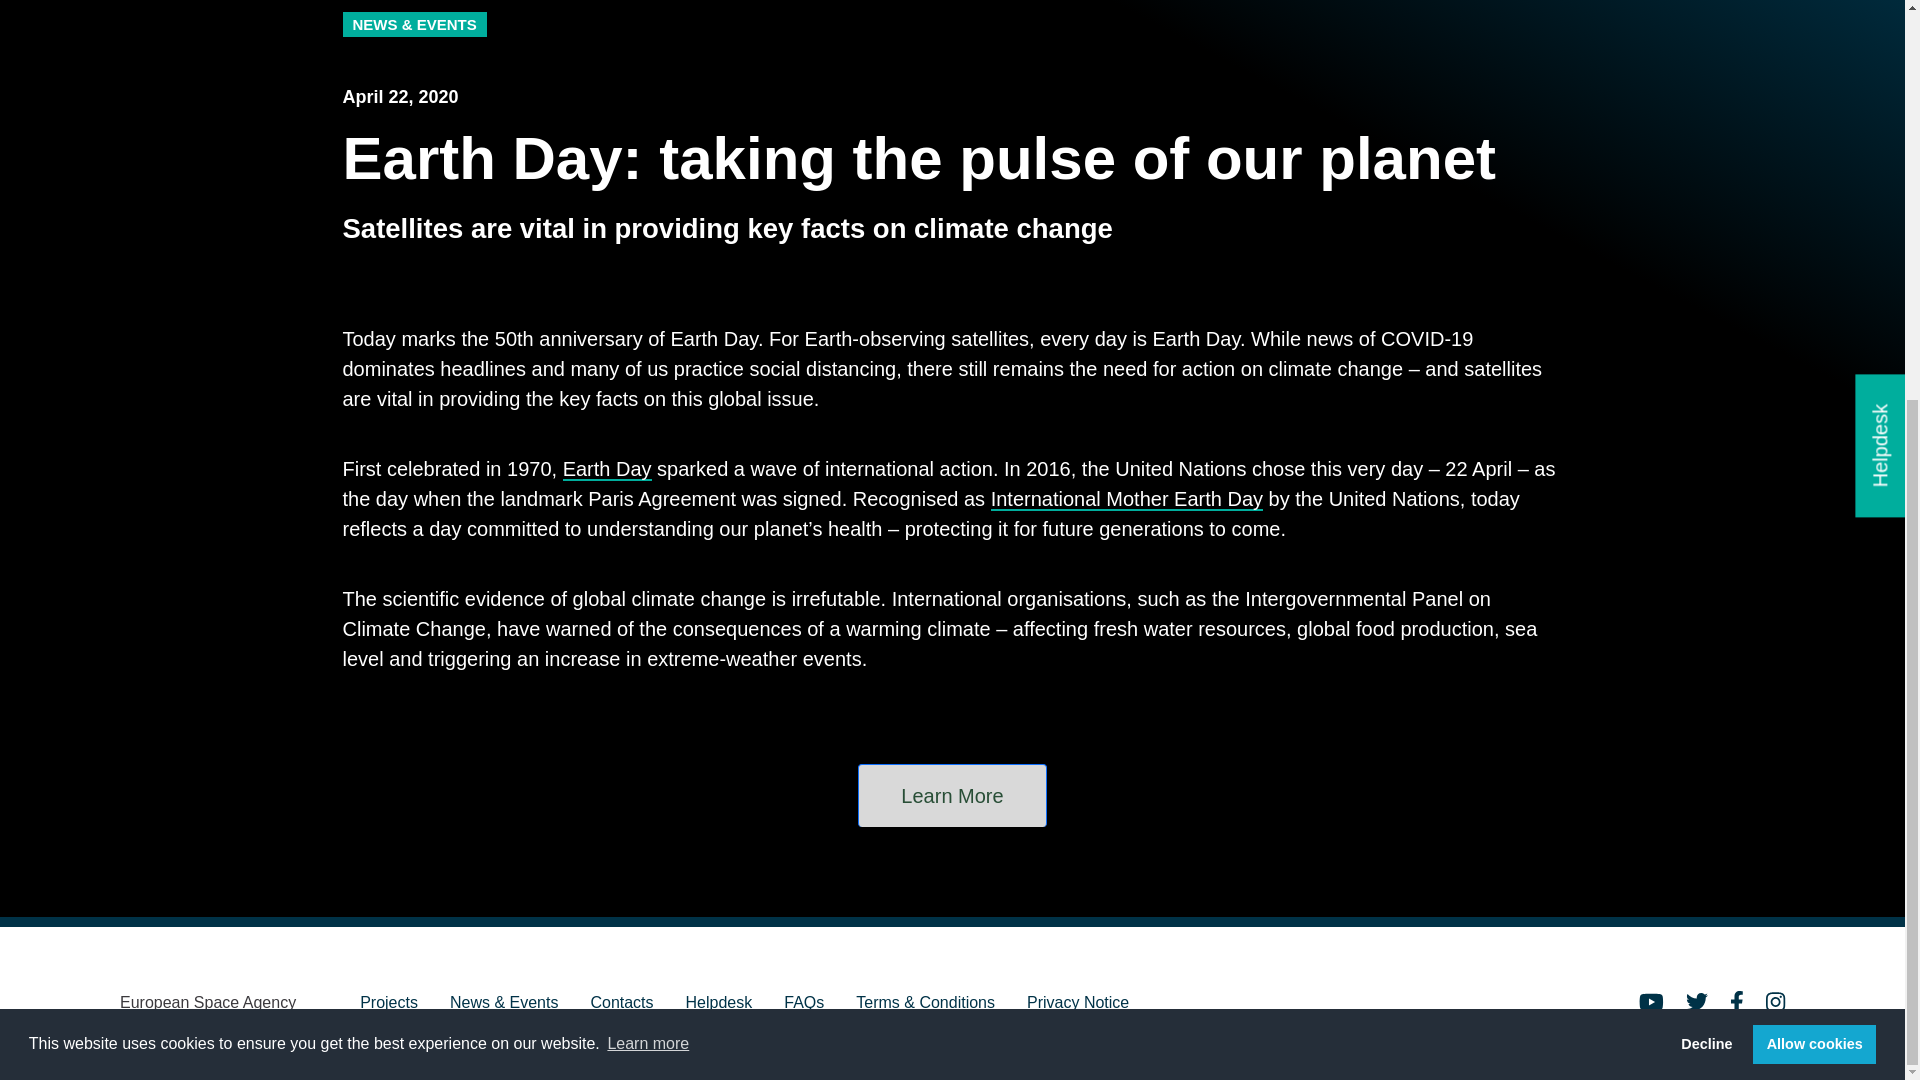 The width and height of the screenshot is (1920, 1080). I want to click on Decline, so click(1706, 418).